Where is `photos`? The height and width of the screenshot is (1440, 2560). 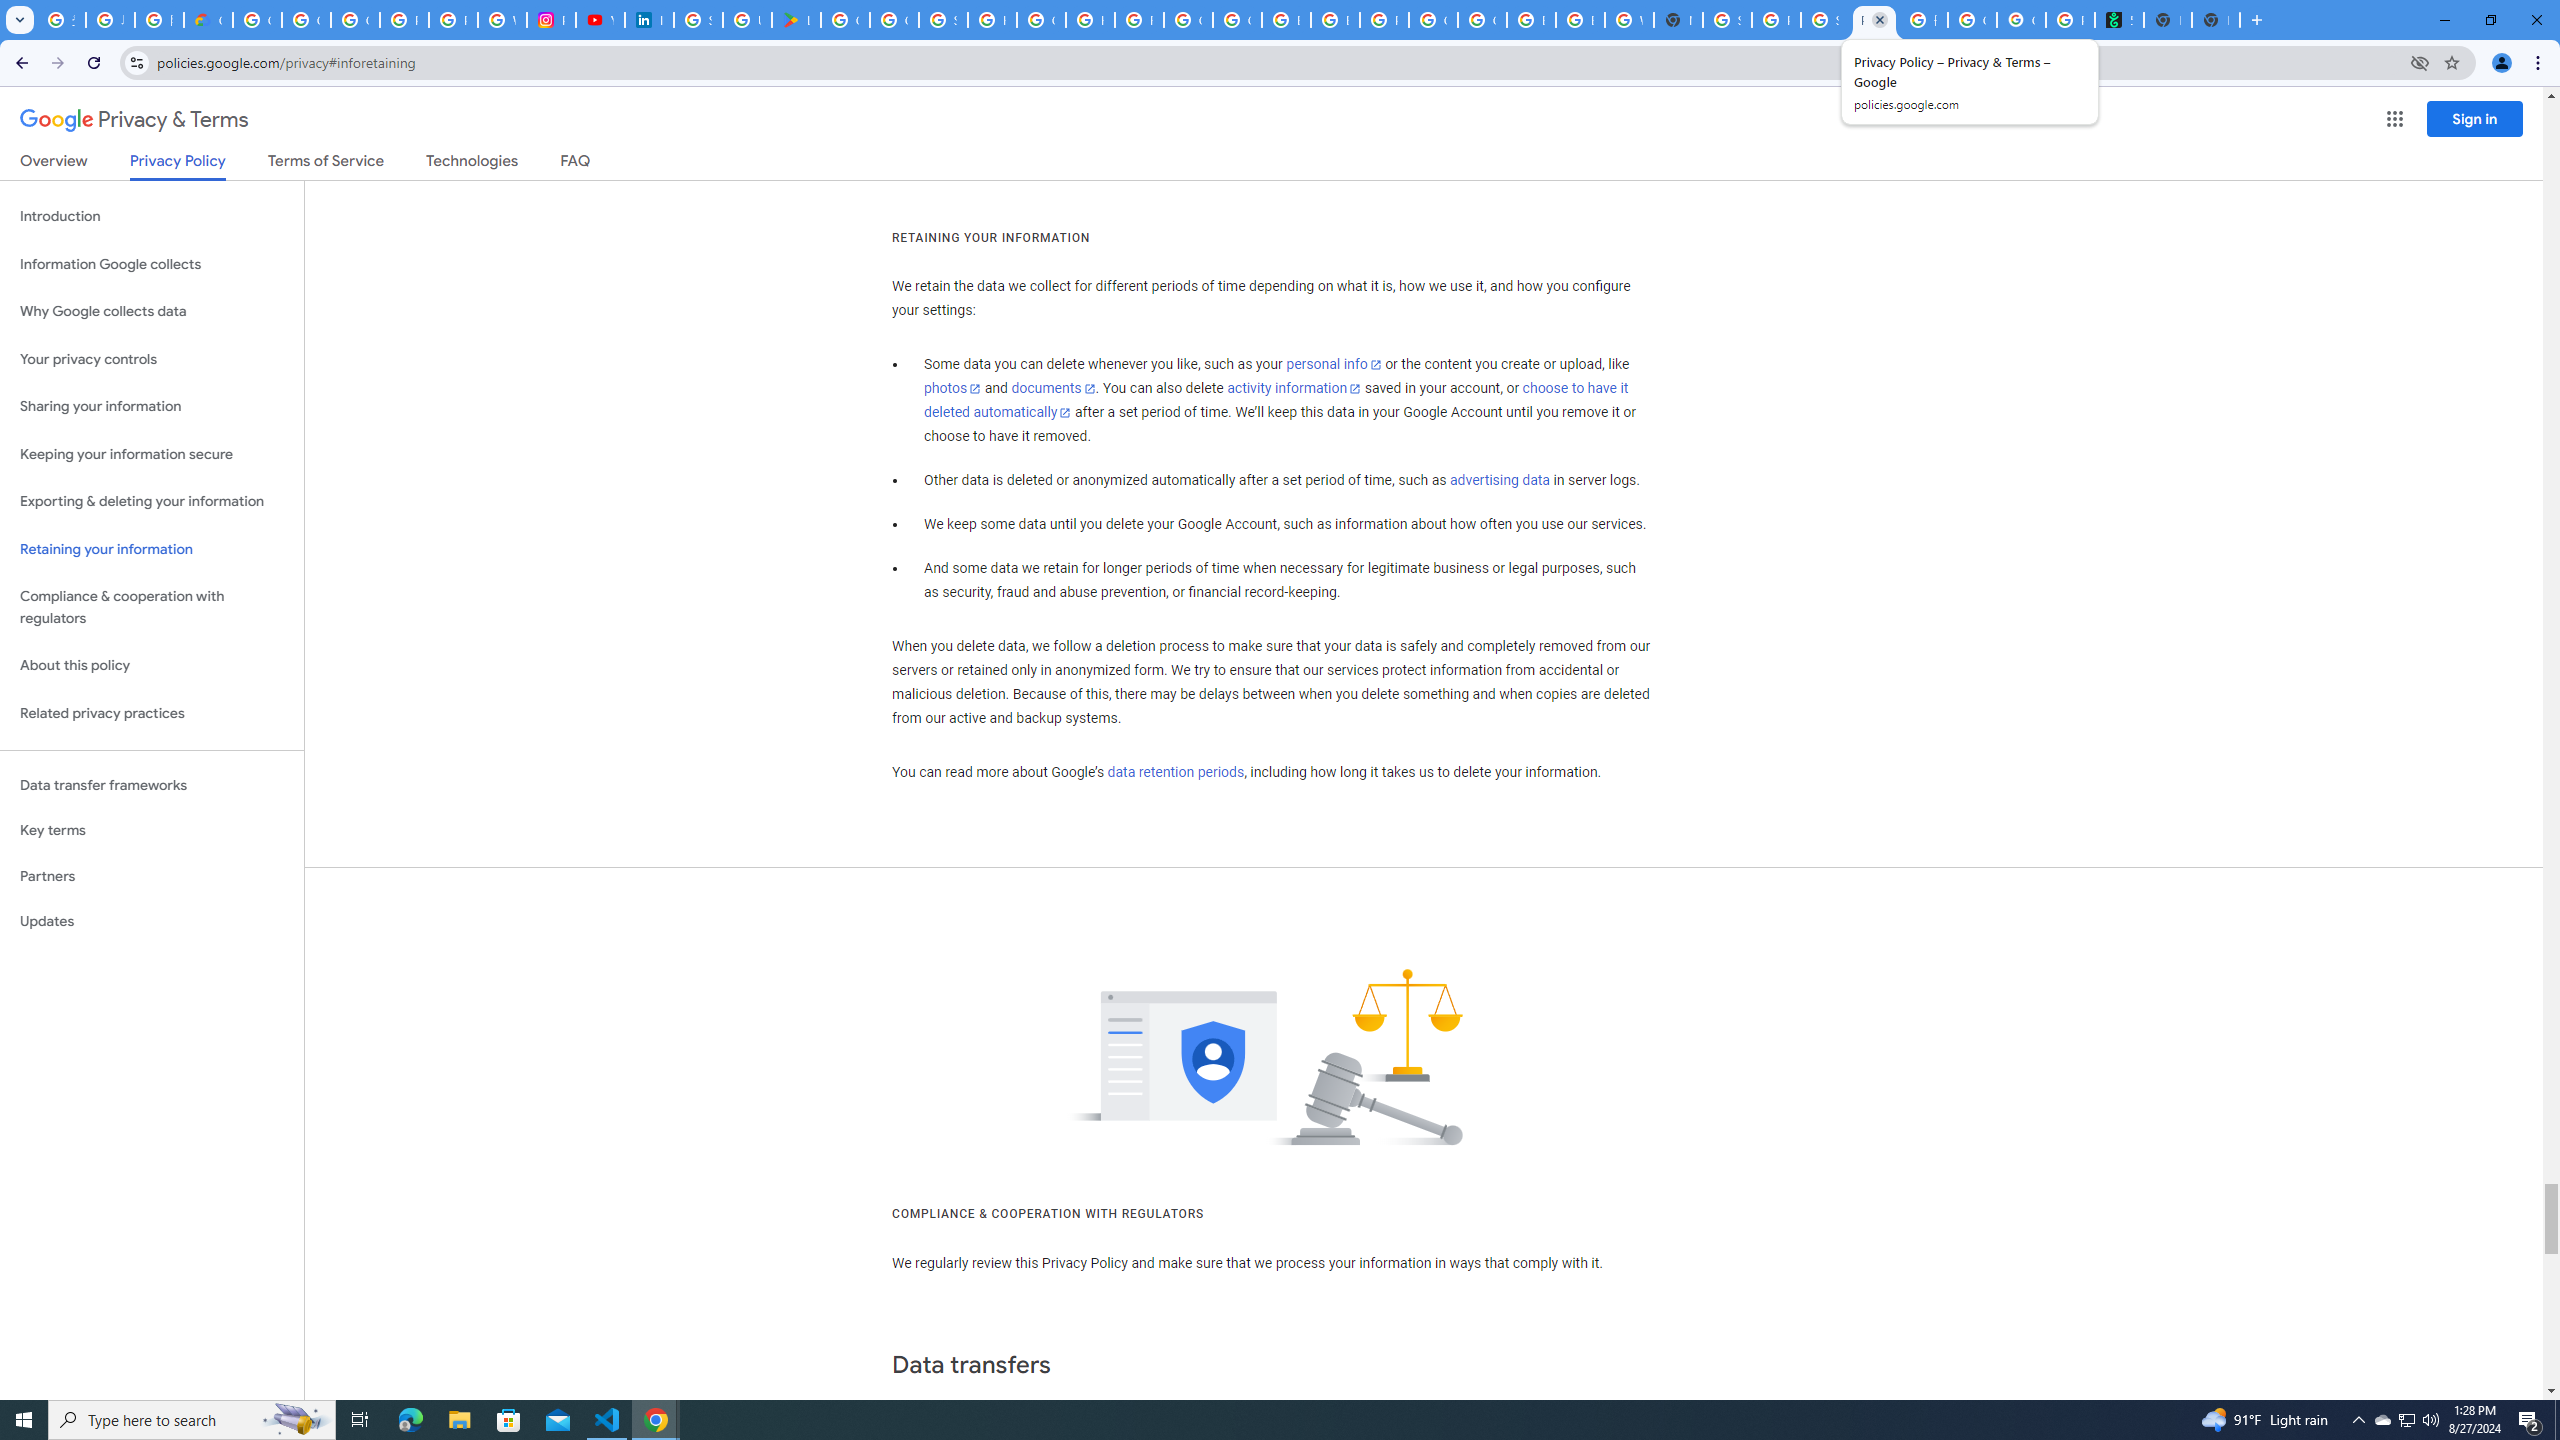
photos is located at coordinates (954, 388).